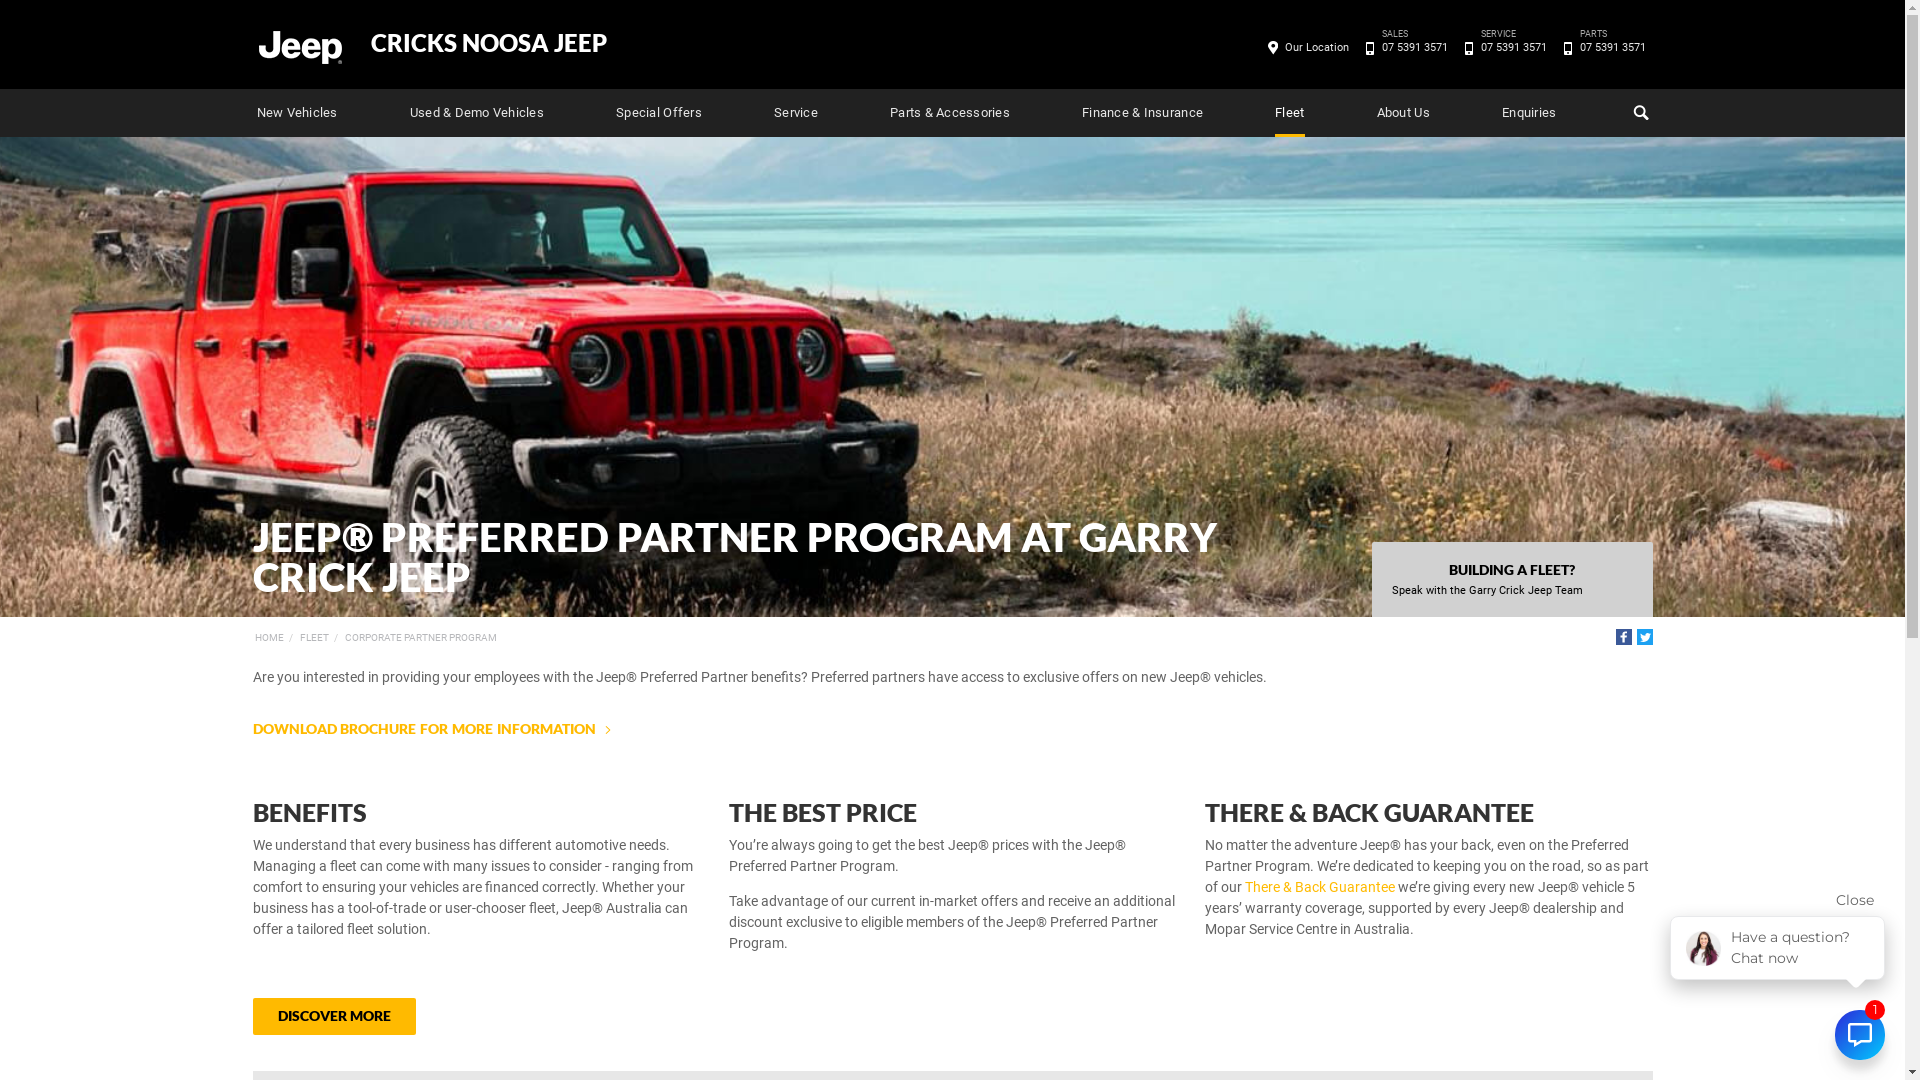 The height and width of the screenshot is (1080, 1920). What do you see at coordinates (488, 44) in the screenshot?
I see `CRICKS NOOSA JEEP` at bounding box center [488, 44].